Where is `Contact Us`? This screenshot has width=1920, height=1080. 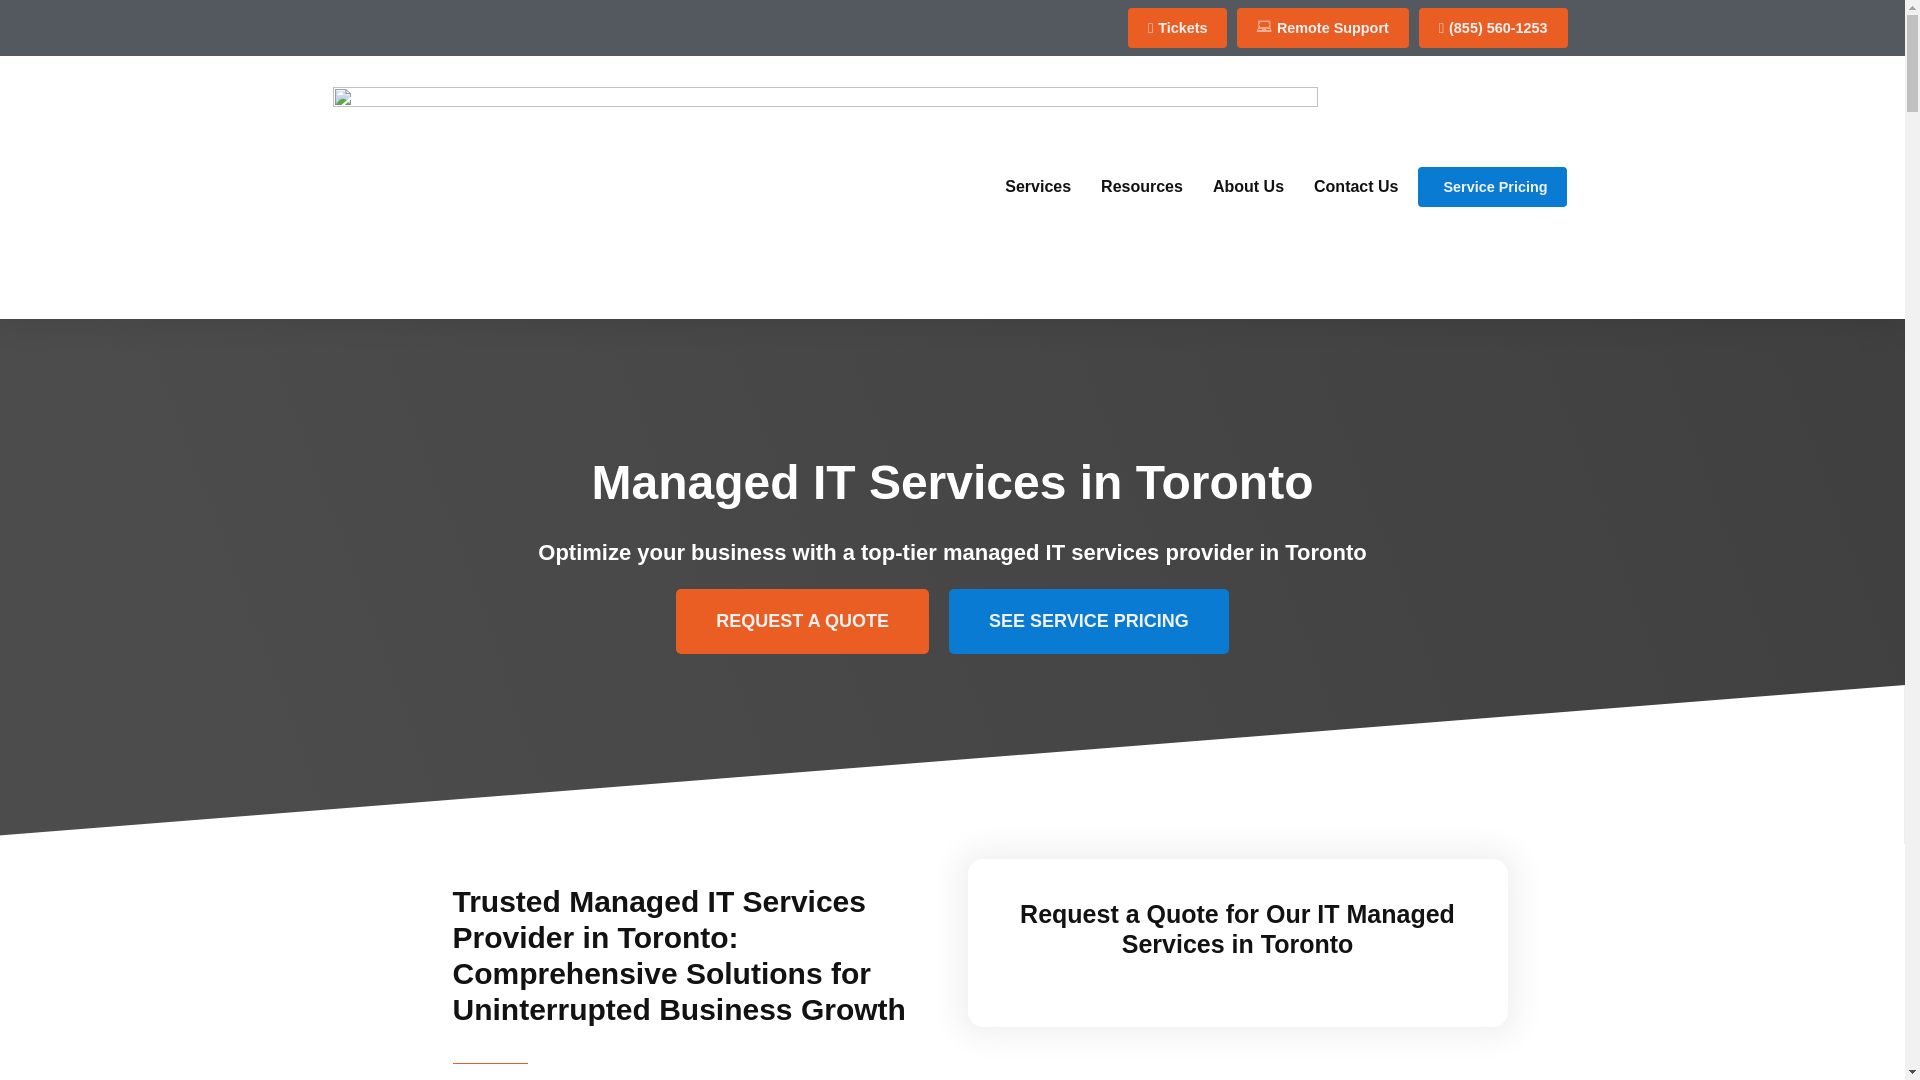
Contact Us is located at coordinates (1355, 186).